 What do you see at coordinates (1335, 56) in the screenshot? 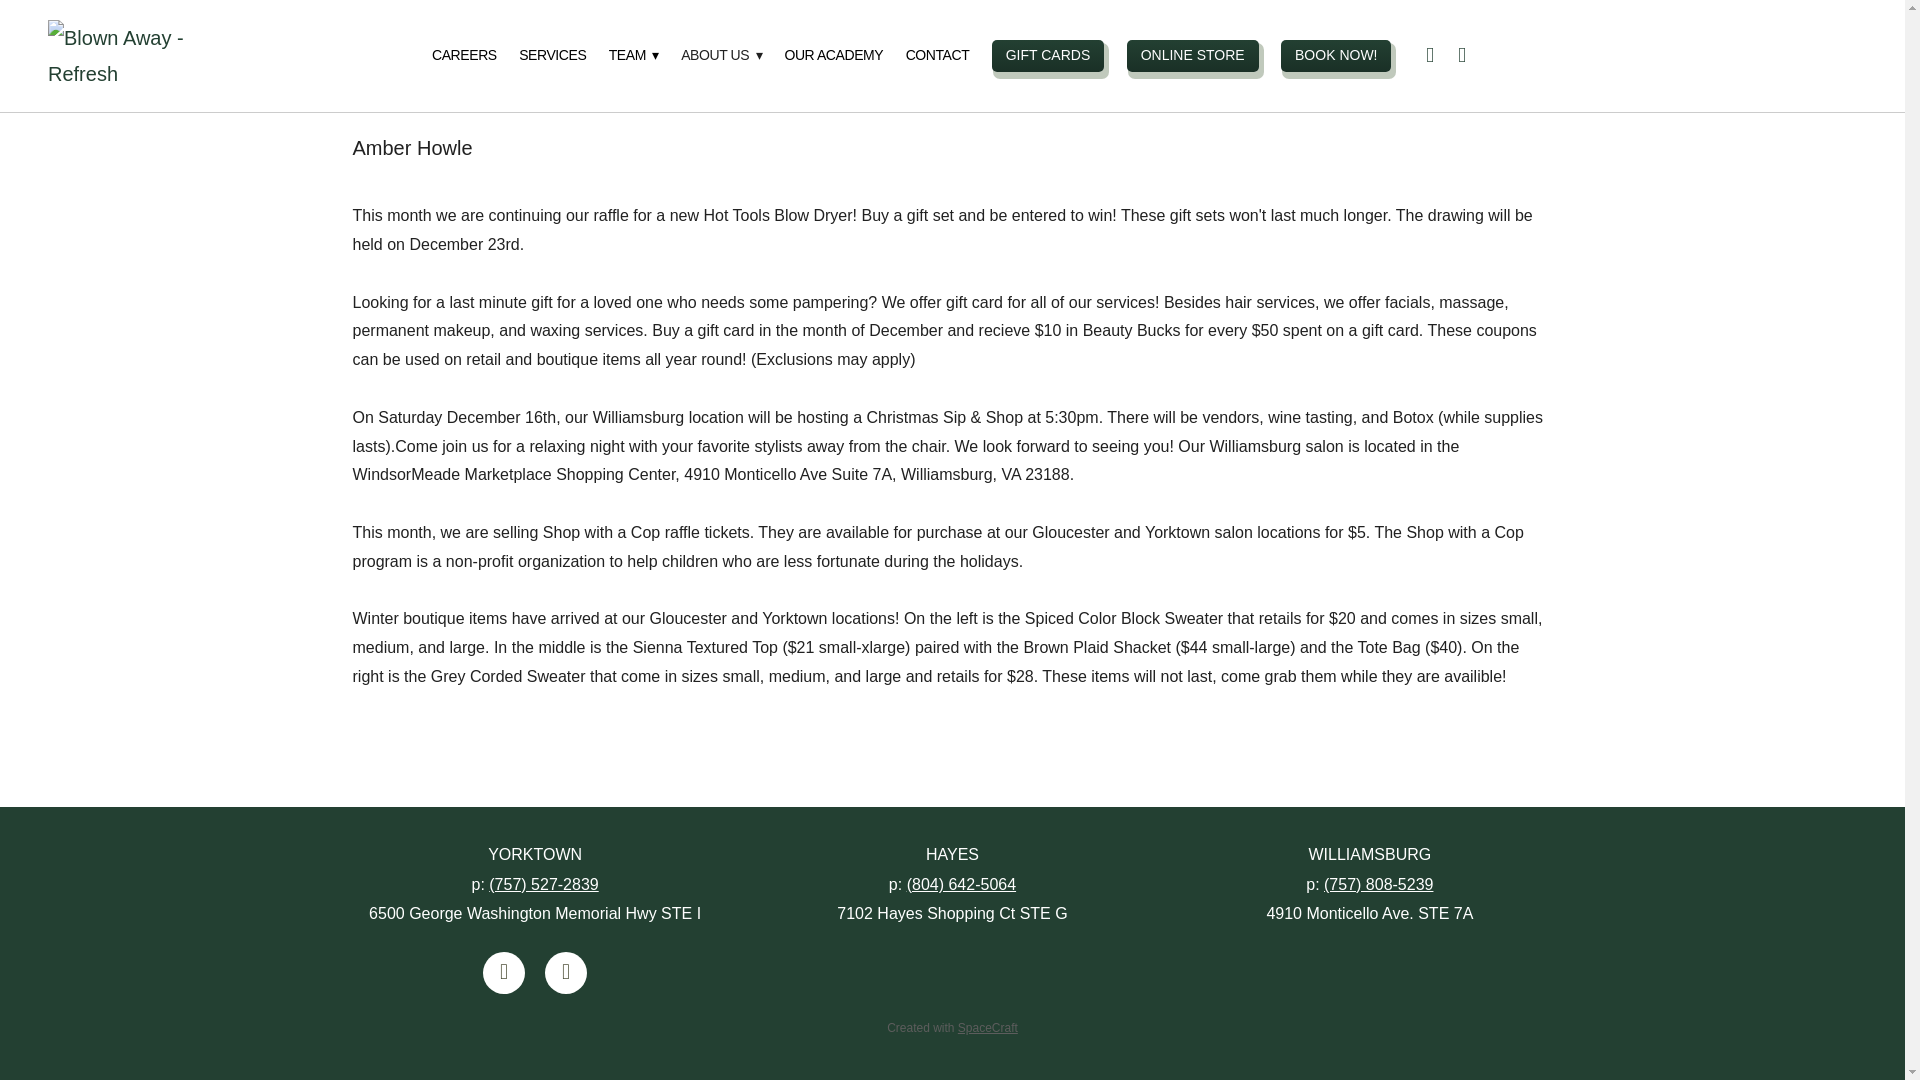
I see `BOOK NOW!` at bounding box center [1335, 56].